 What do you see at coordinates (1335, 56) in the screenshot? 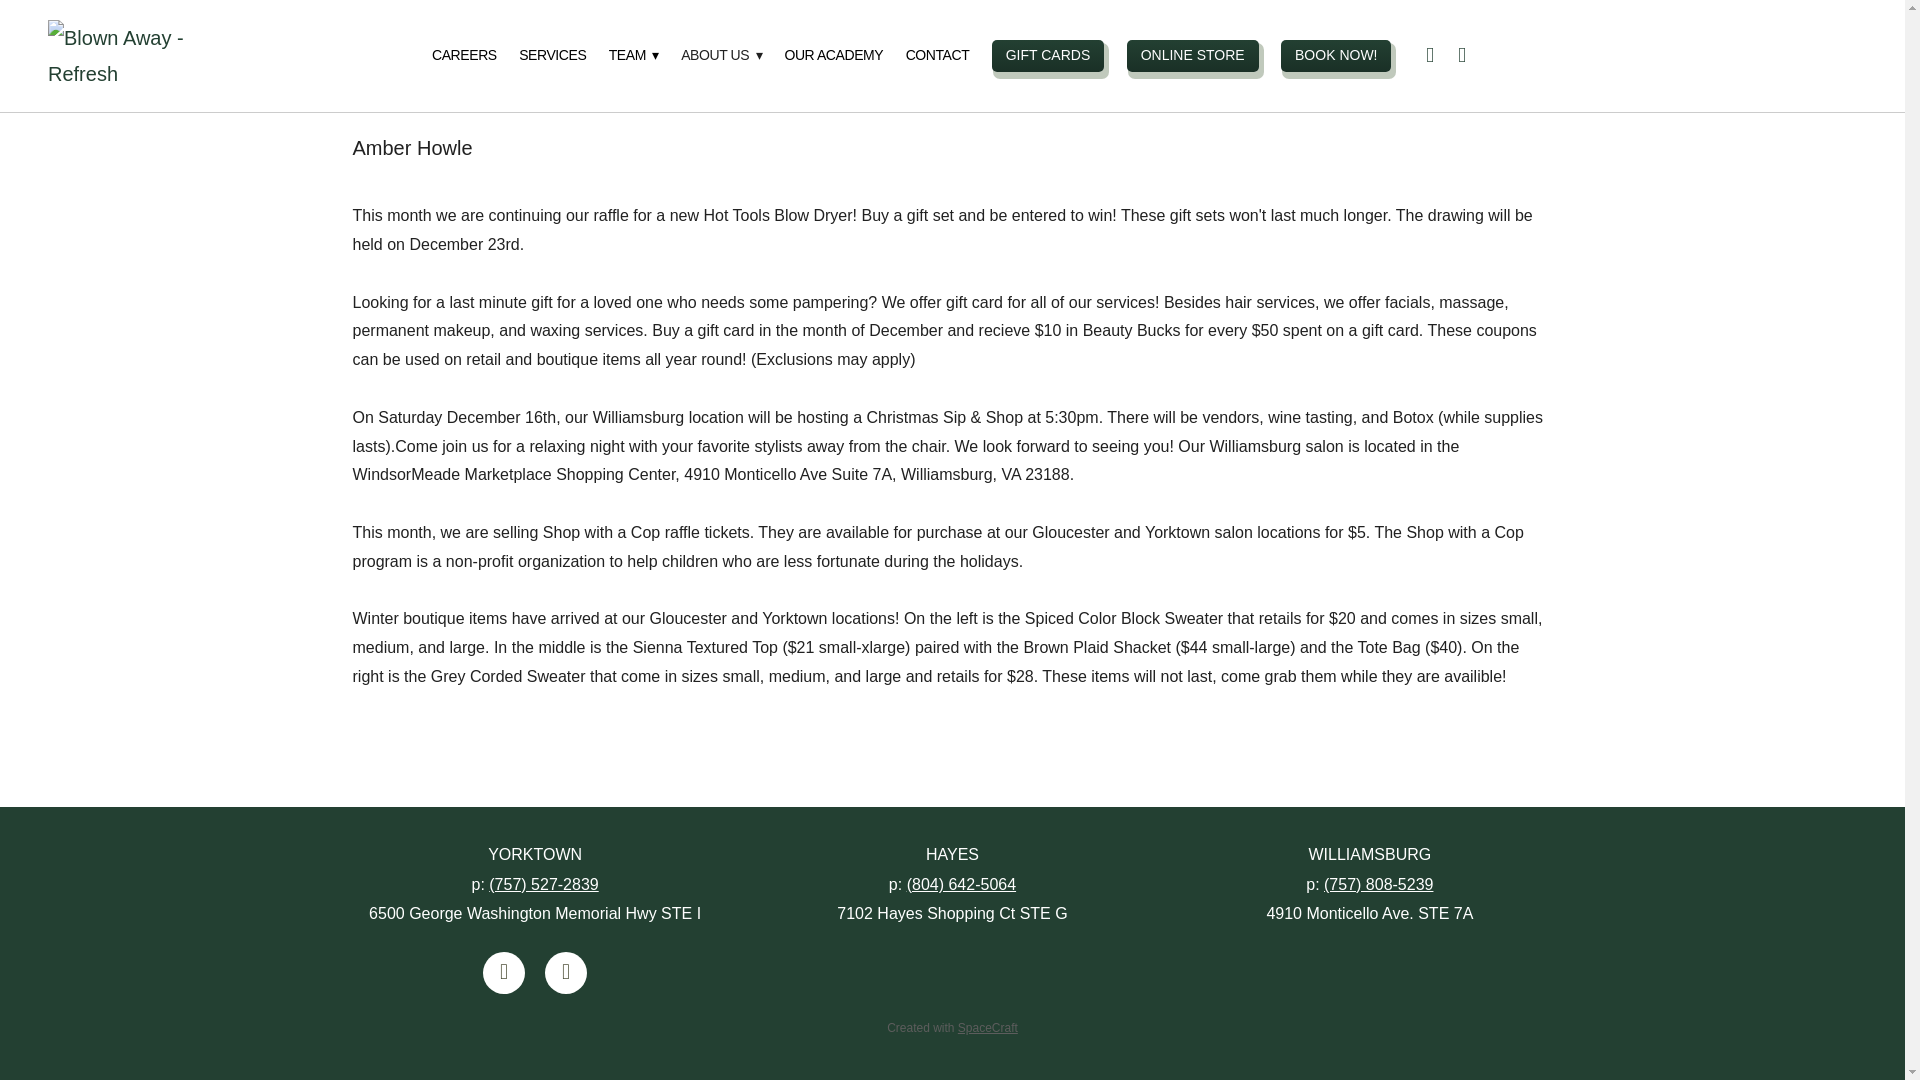
I see `BOOK NOW!` at bounding box center [1335, 56].